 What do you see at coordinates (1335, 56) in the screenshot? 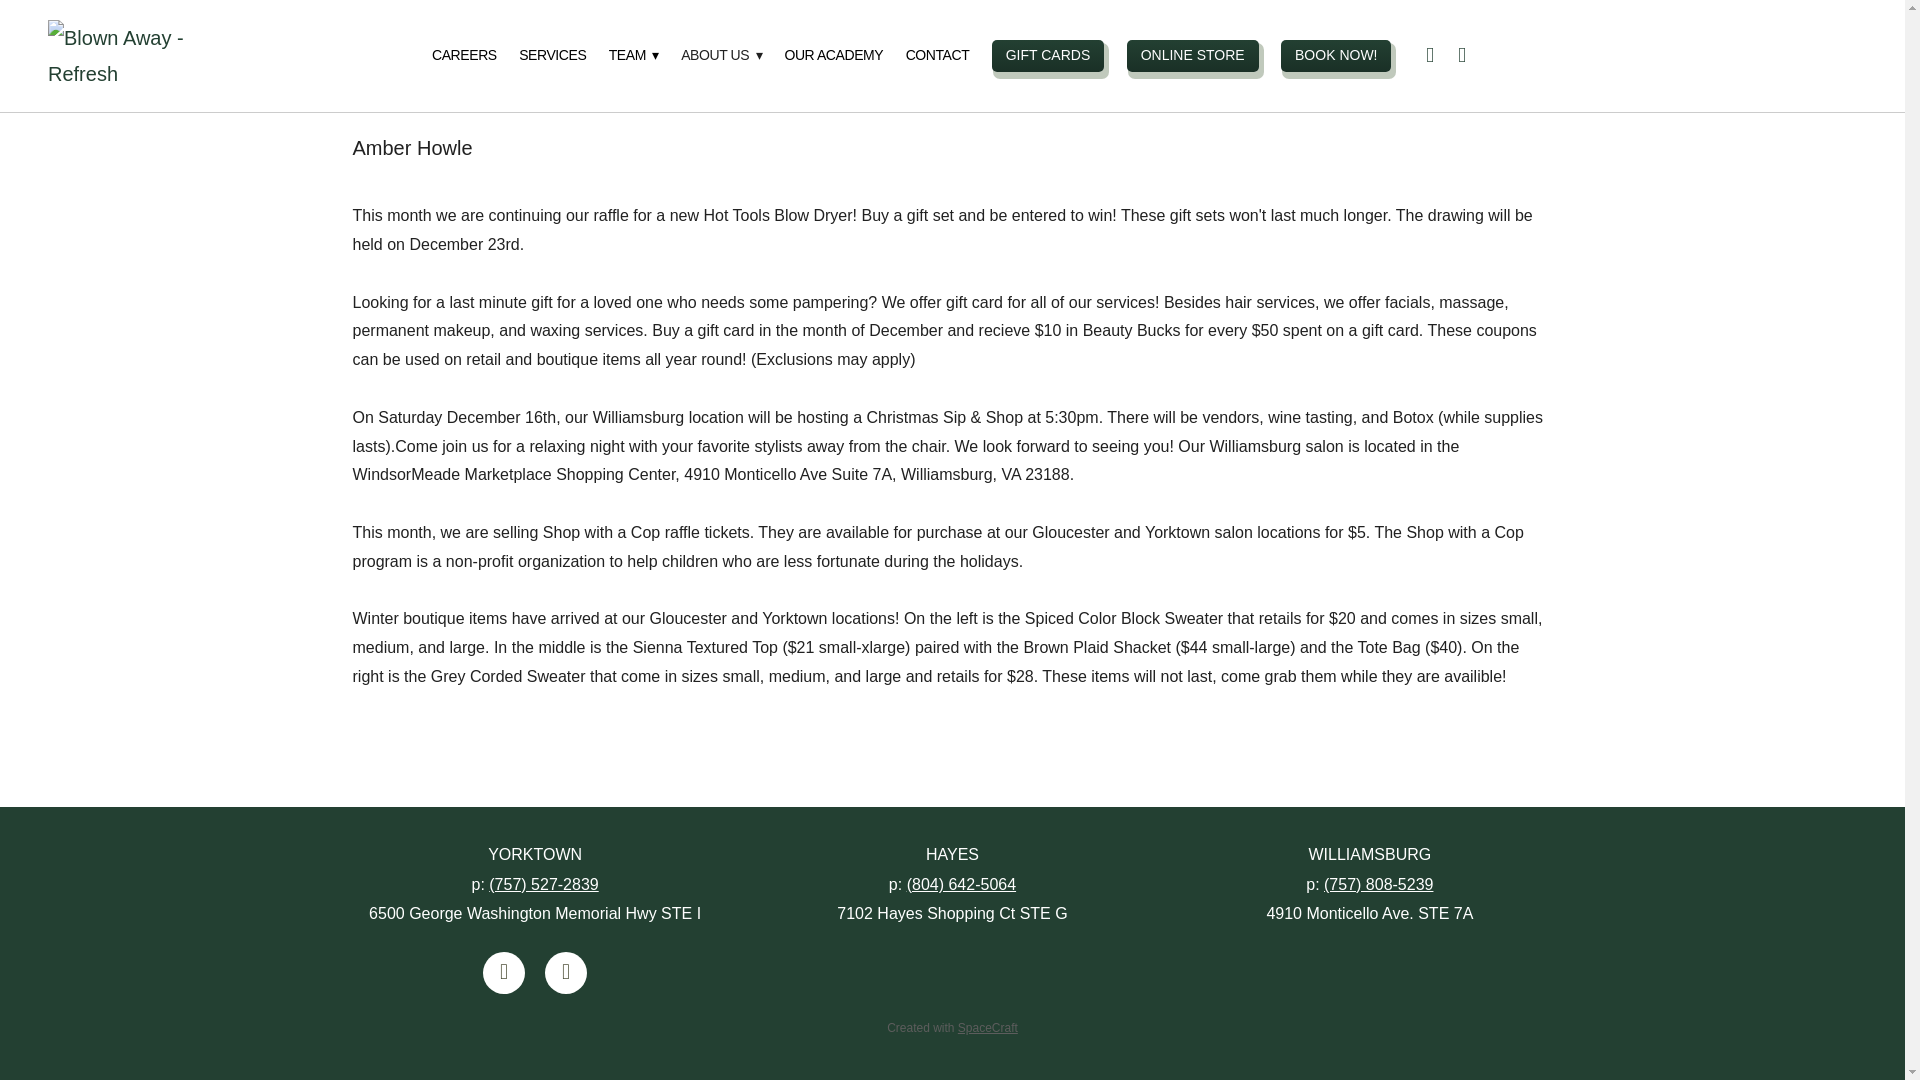
I see `BOOK NOW!` at bounding box center [1335, 56].